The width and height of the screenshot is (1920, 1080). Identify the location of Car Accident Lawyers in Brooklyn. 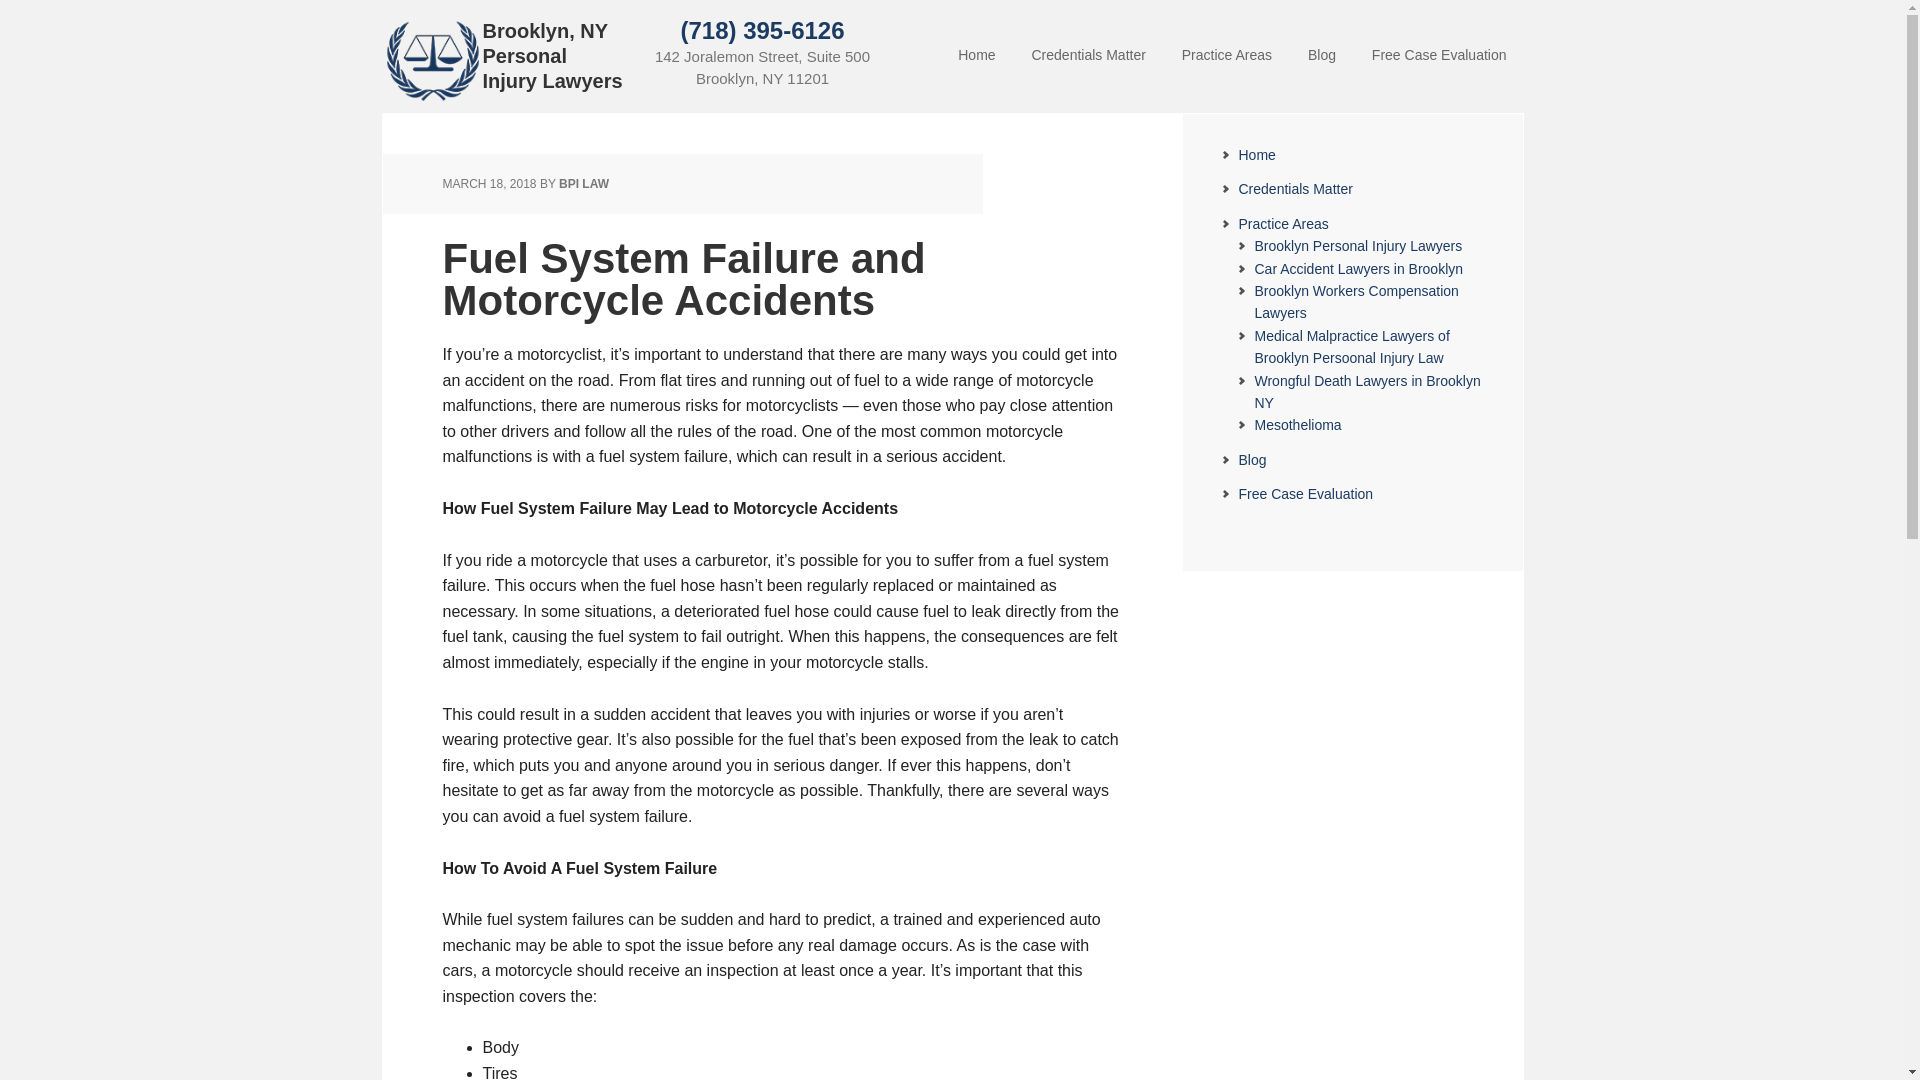
(1358, 268).